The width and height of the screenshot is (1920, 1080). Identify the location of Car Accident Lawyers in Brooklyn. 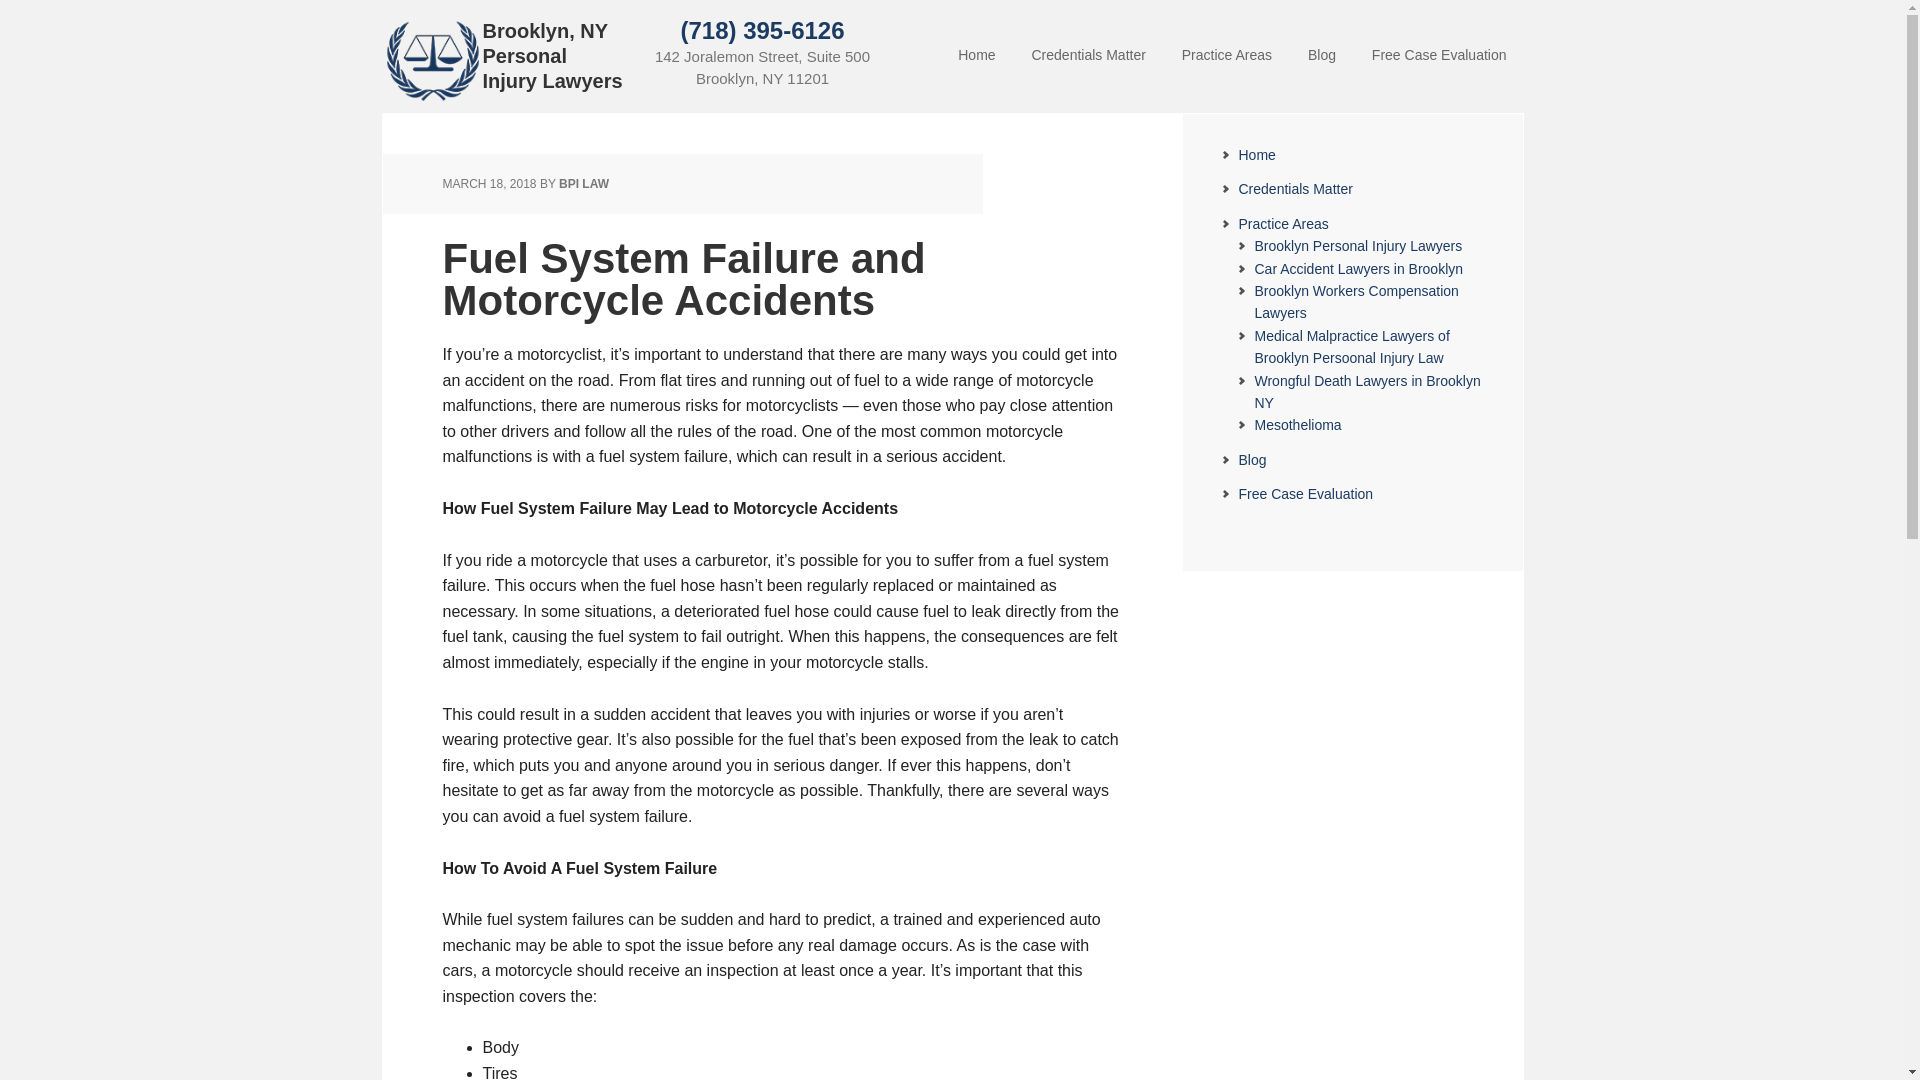
(1358, 268).